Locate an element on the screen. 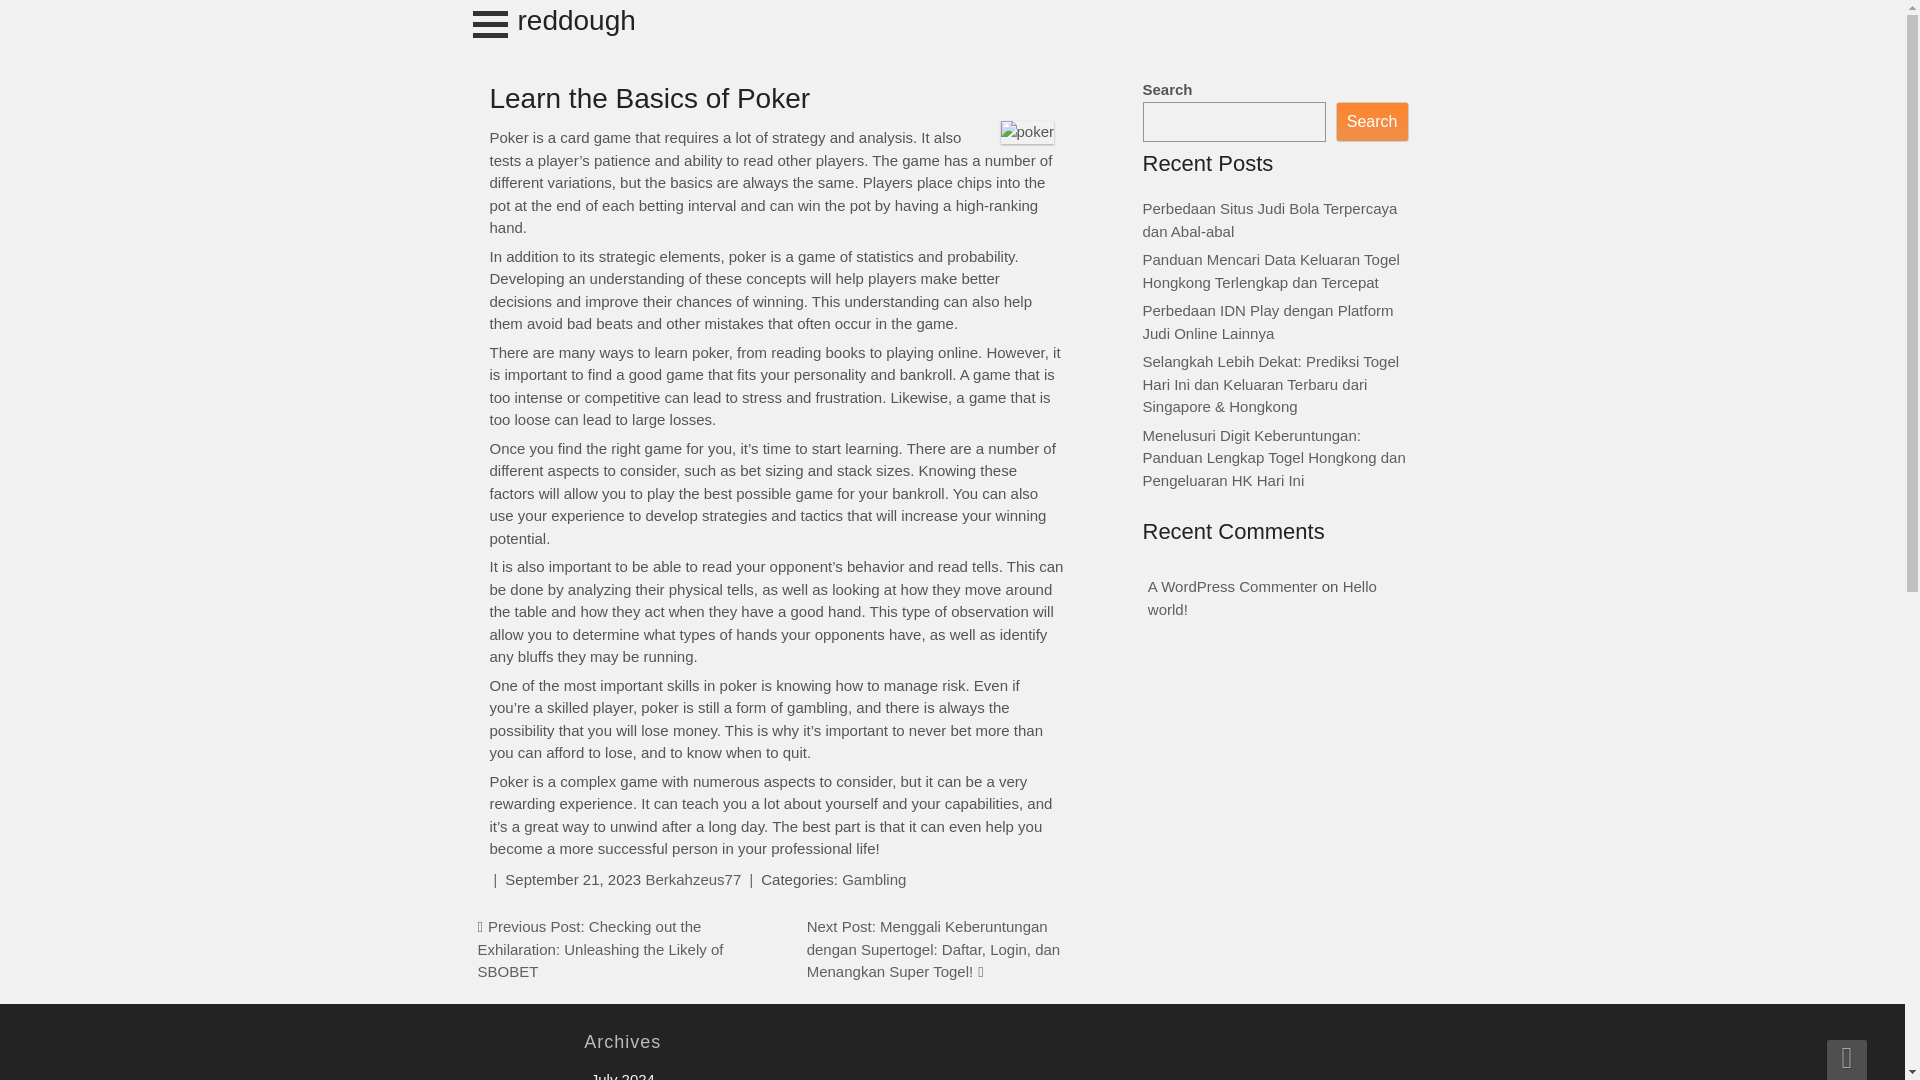 The image size is (1920, 1080). Perbedaan Situs Judi Bola Terpercaya dan Abal-abal is located at coordinates (1270, 219).